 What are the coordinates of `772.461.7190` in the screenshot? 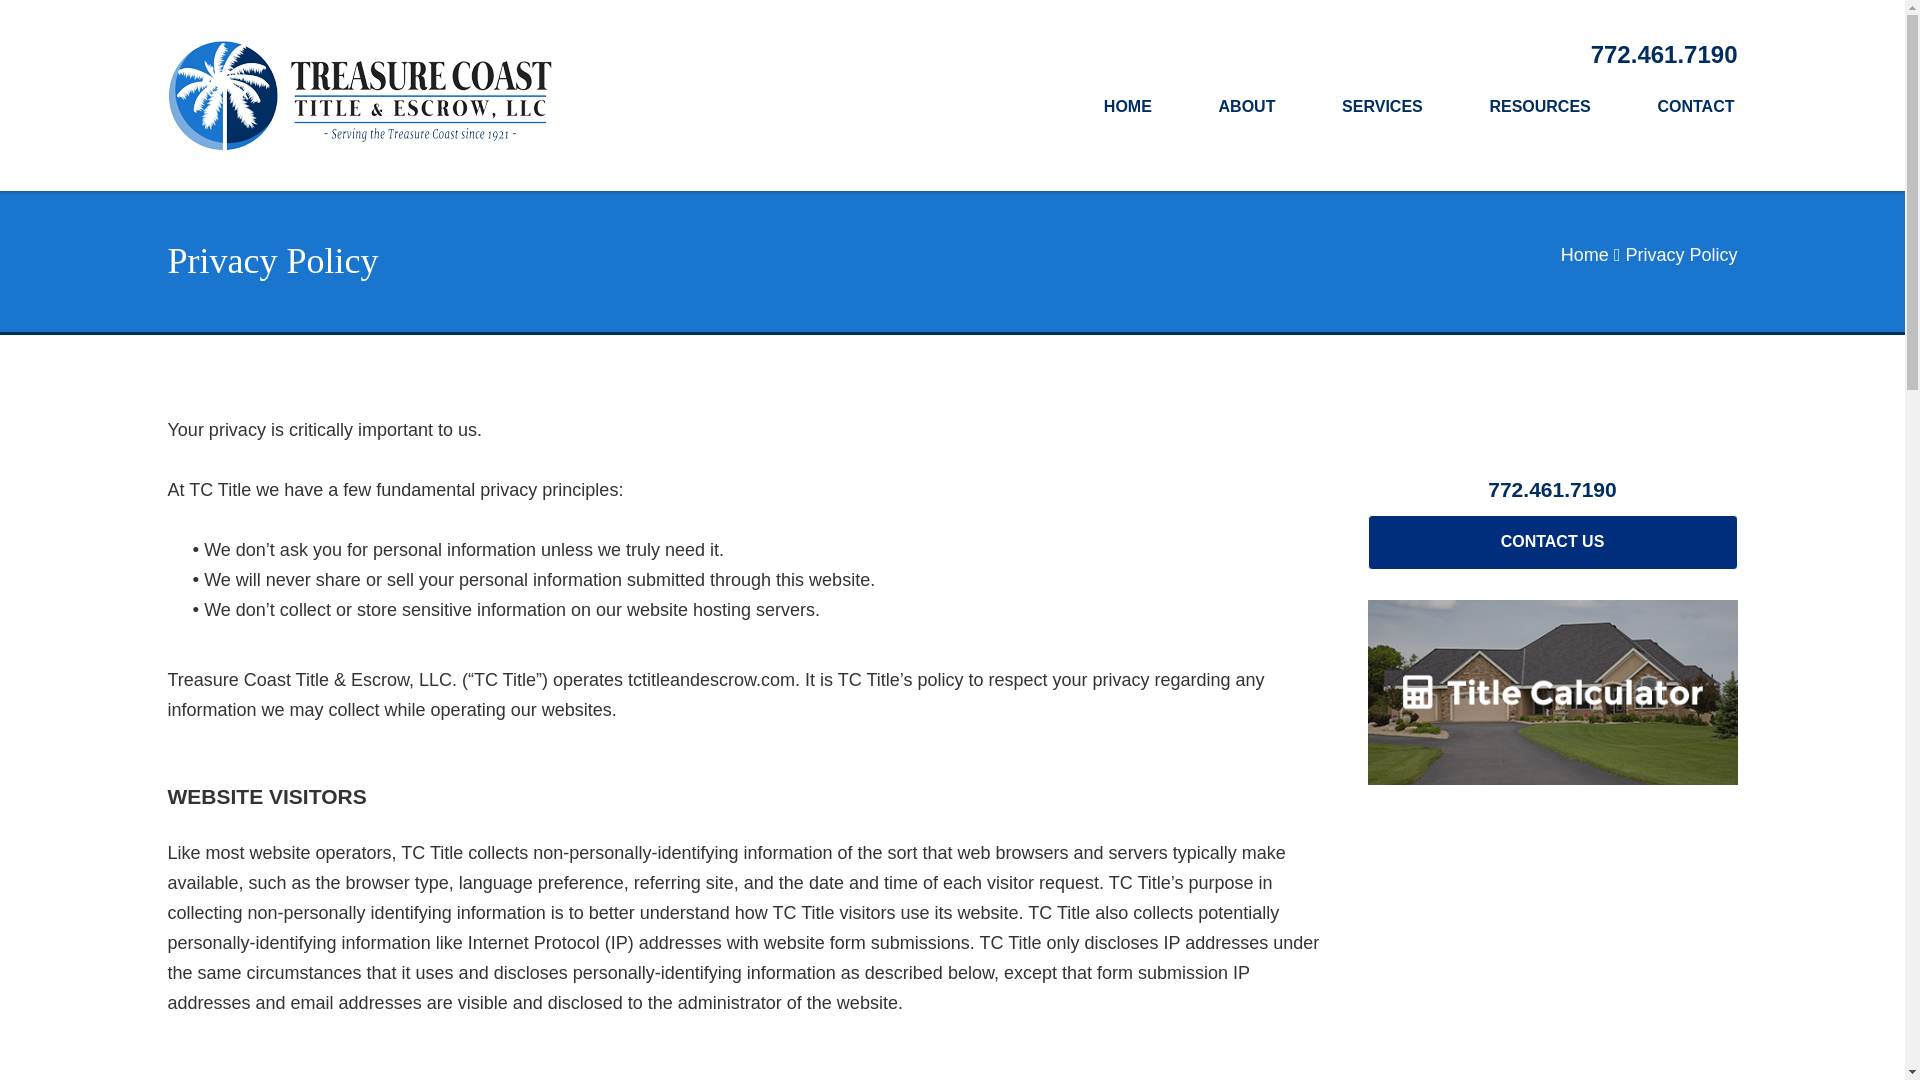 It's located at (1552, 490).